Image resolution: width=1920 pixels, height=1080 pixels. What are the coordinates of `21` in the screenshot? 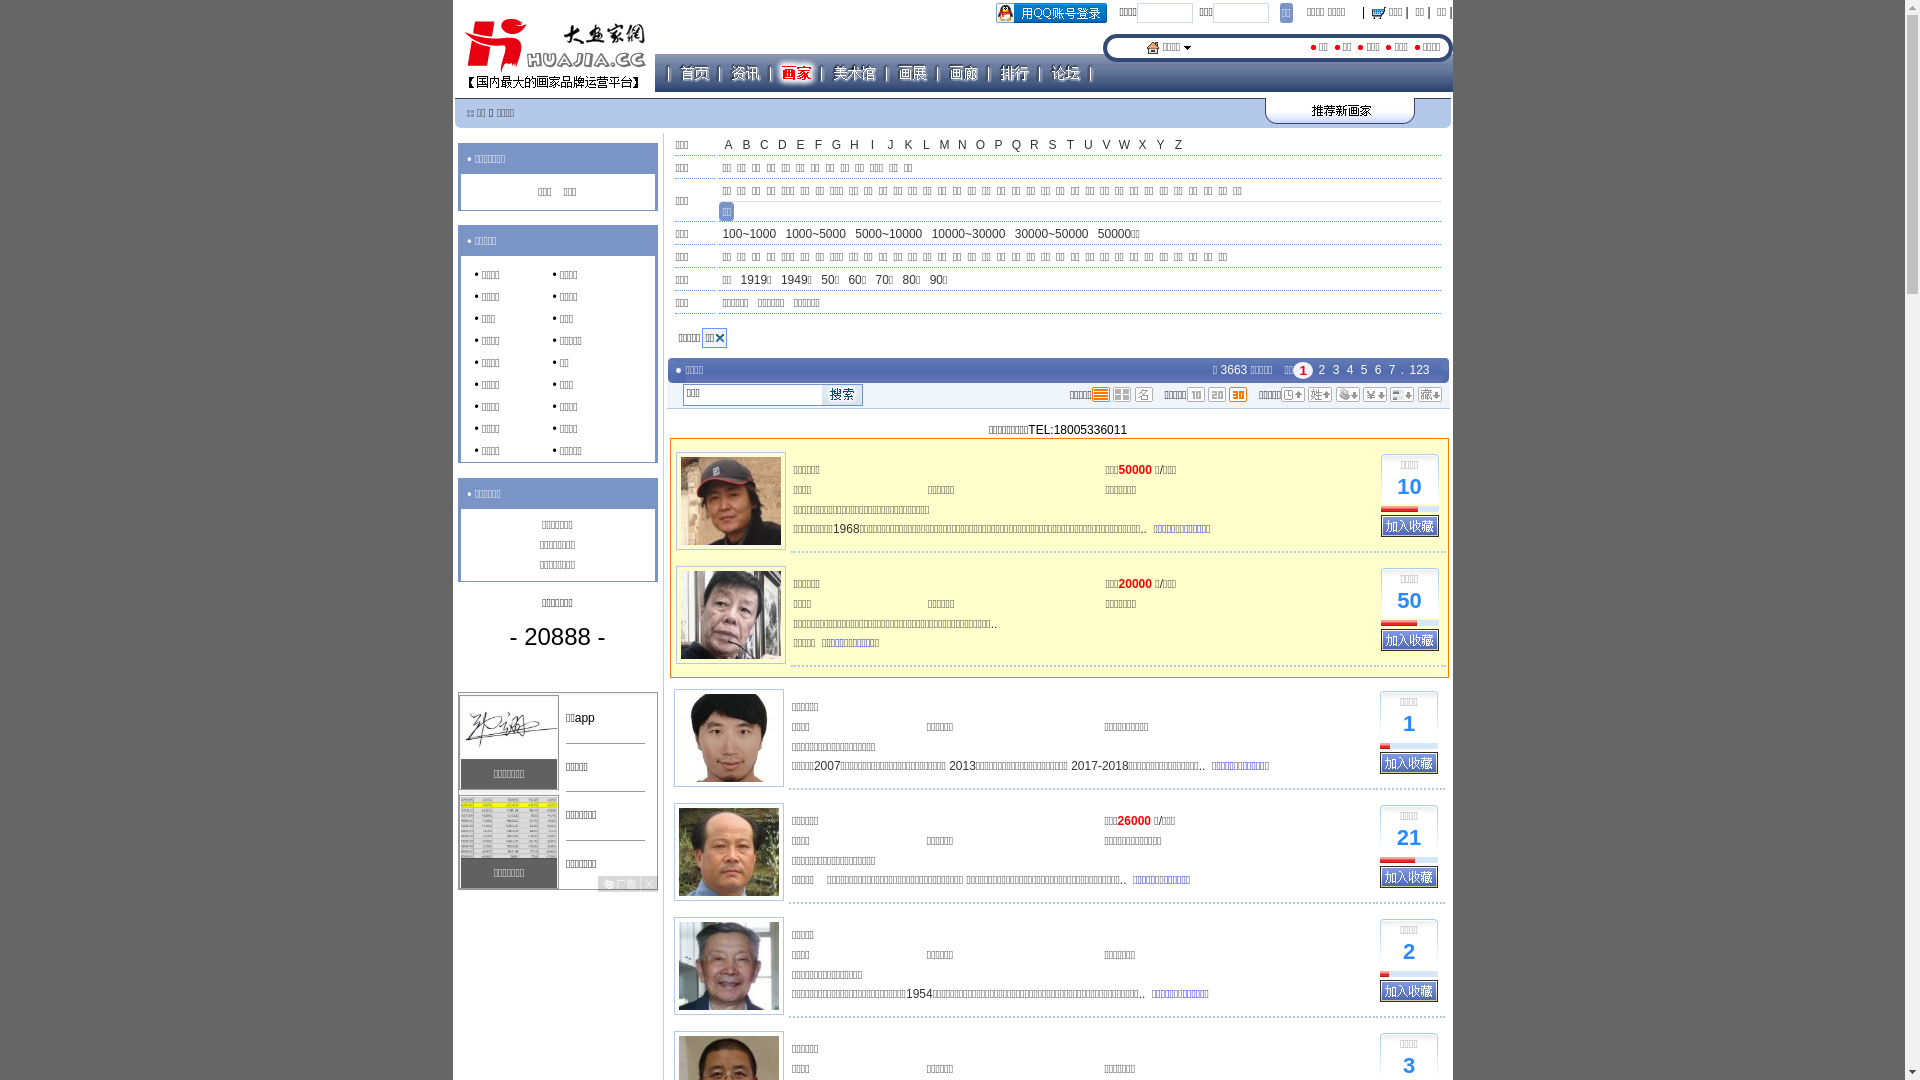 It's located at (1409, 838).